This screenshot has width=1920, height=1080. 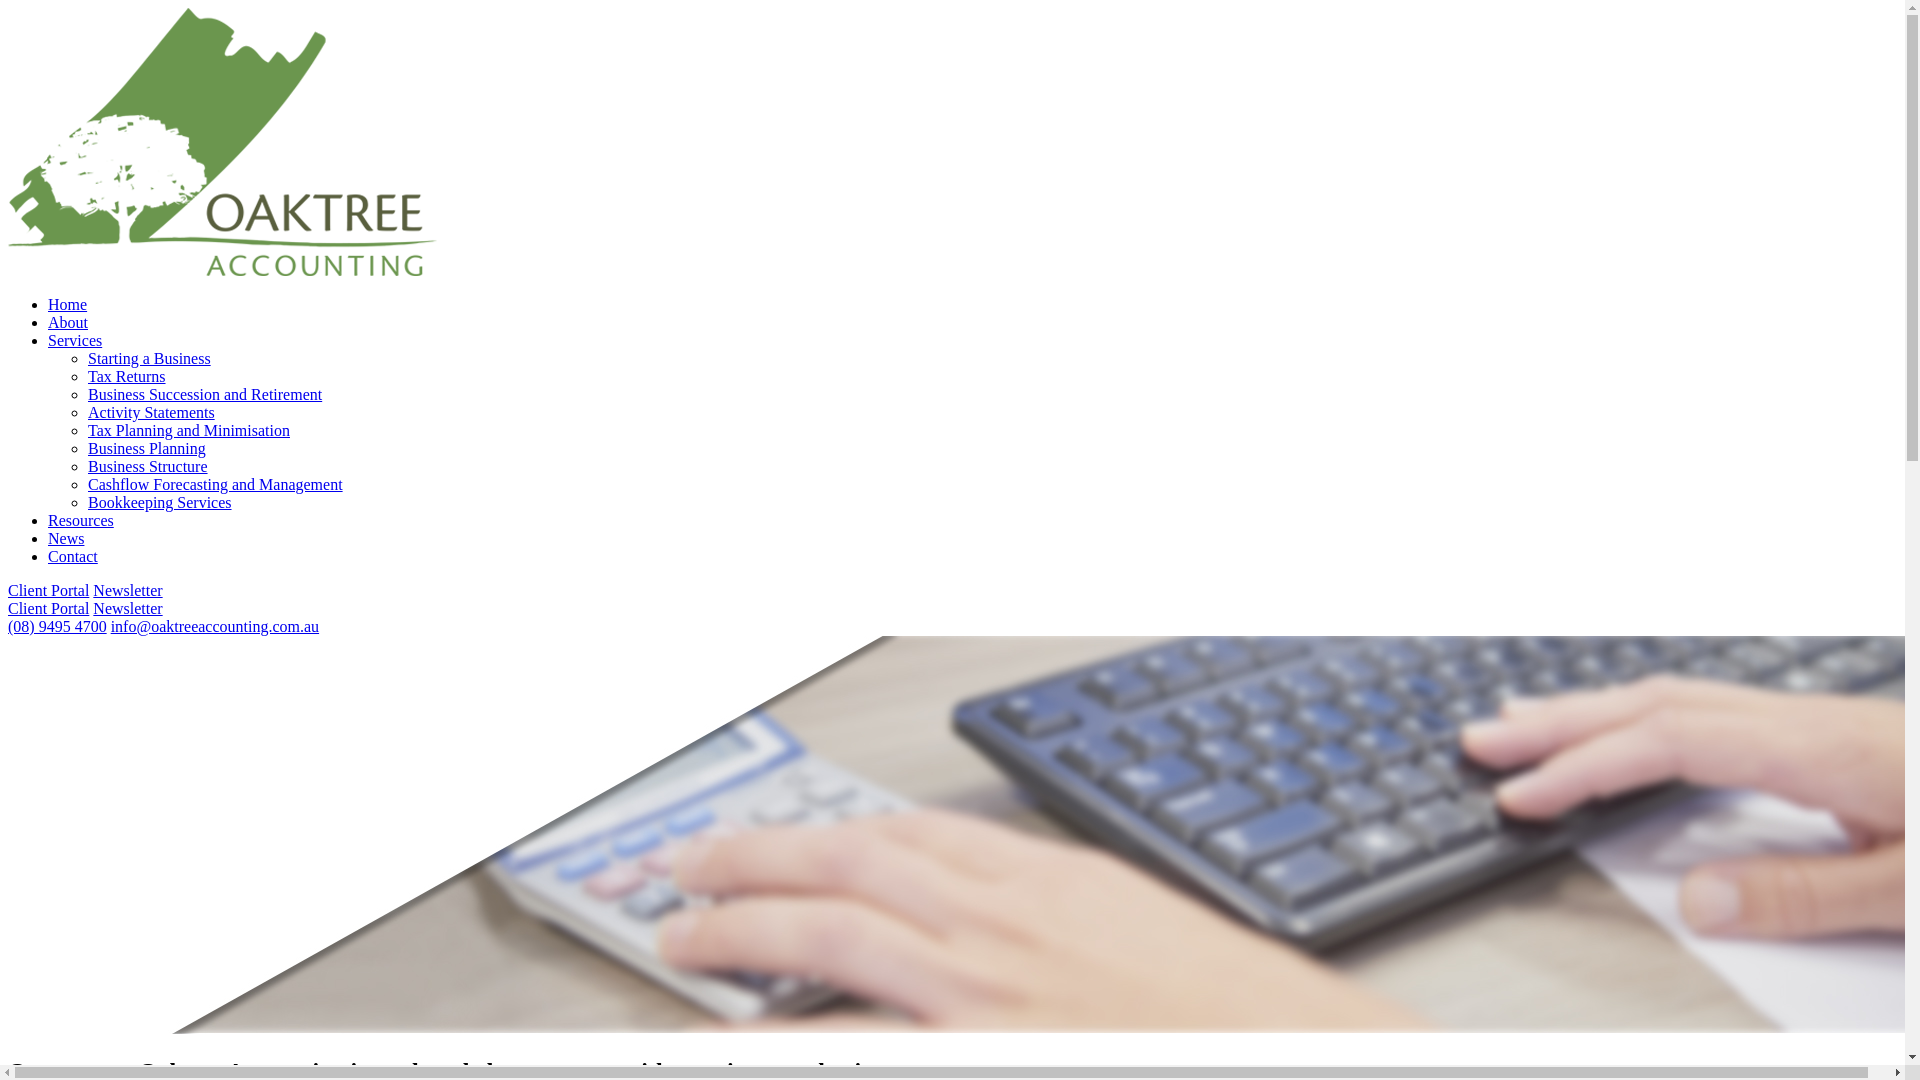 I want to click on info@oaktreeaccounting.com.au, so click(x=215, y=626).